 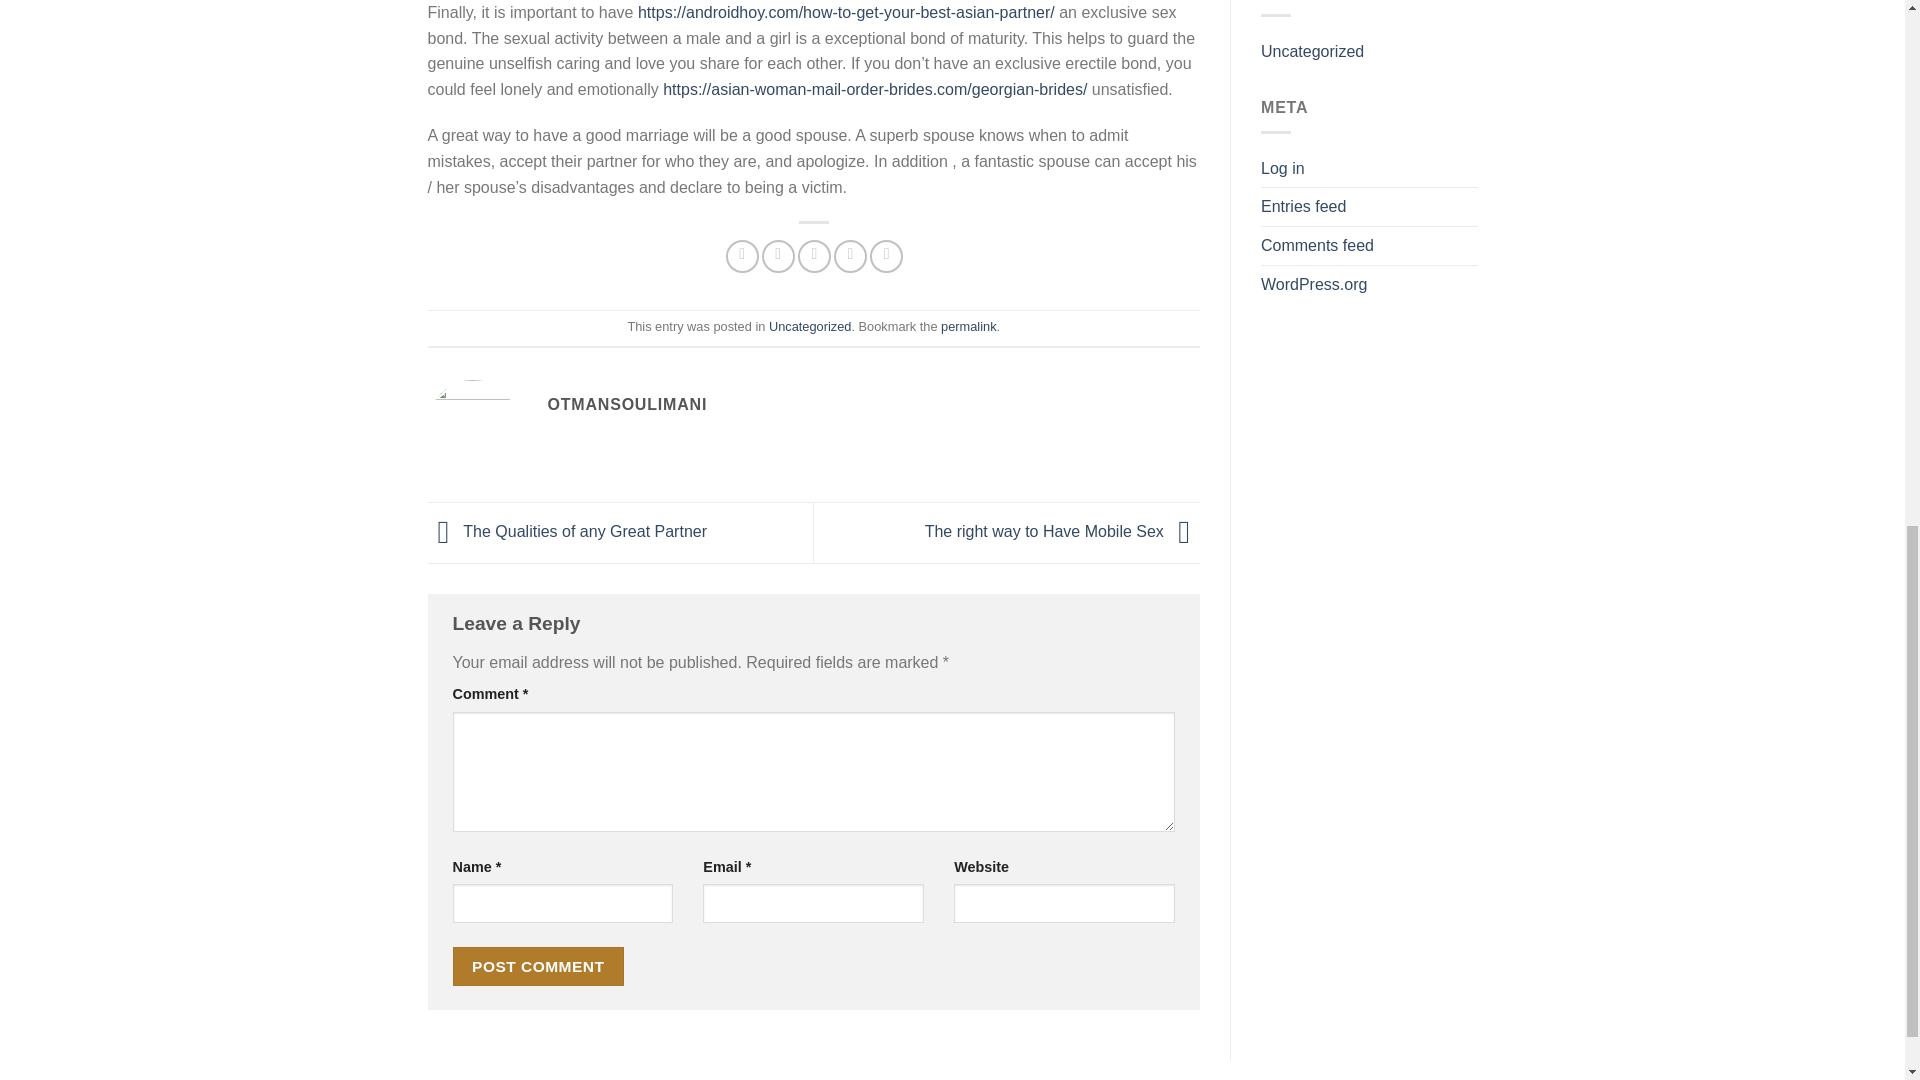 What do you see at coordinates (968, 326) in the screenshot?
I see `Permalink to How you can Have the best Marriage` at bounding box center [968, 326].